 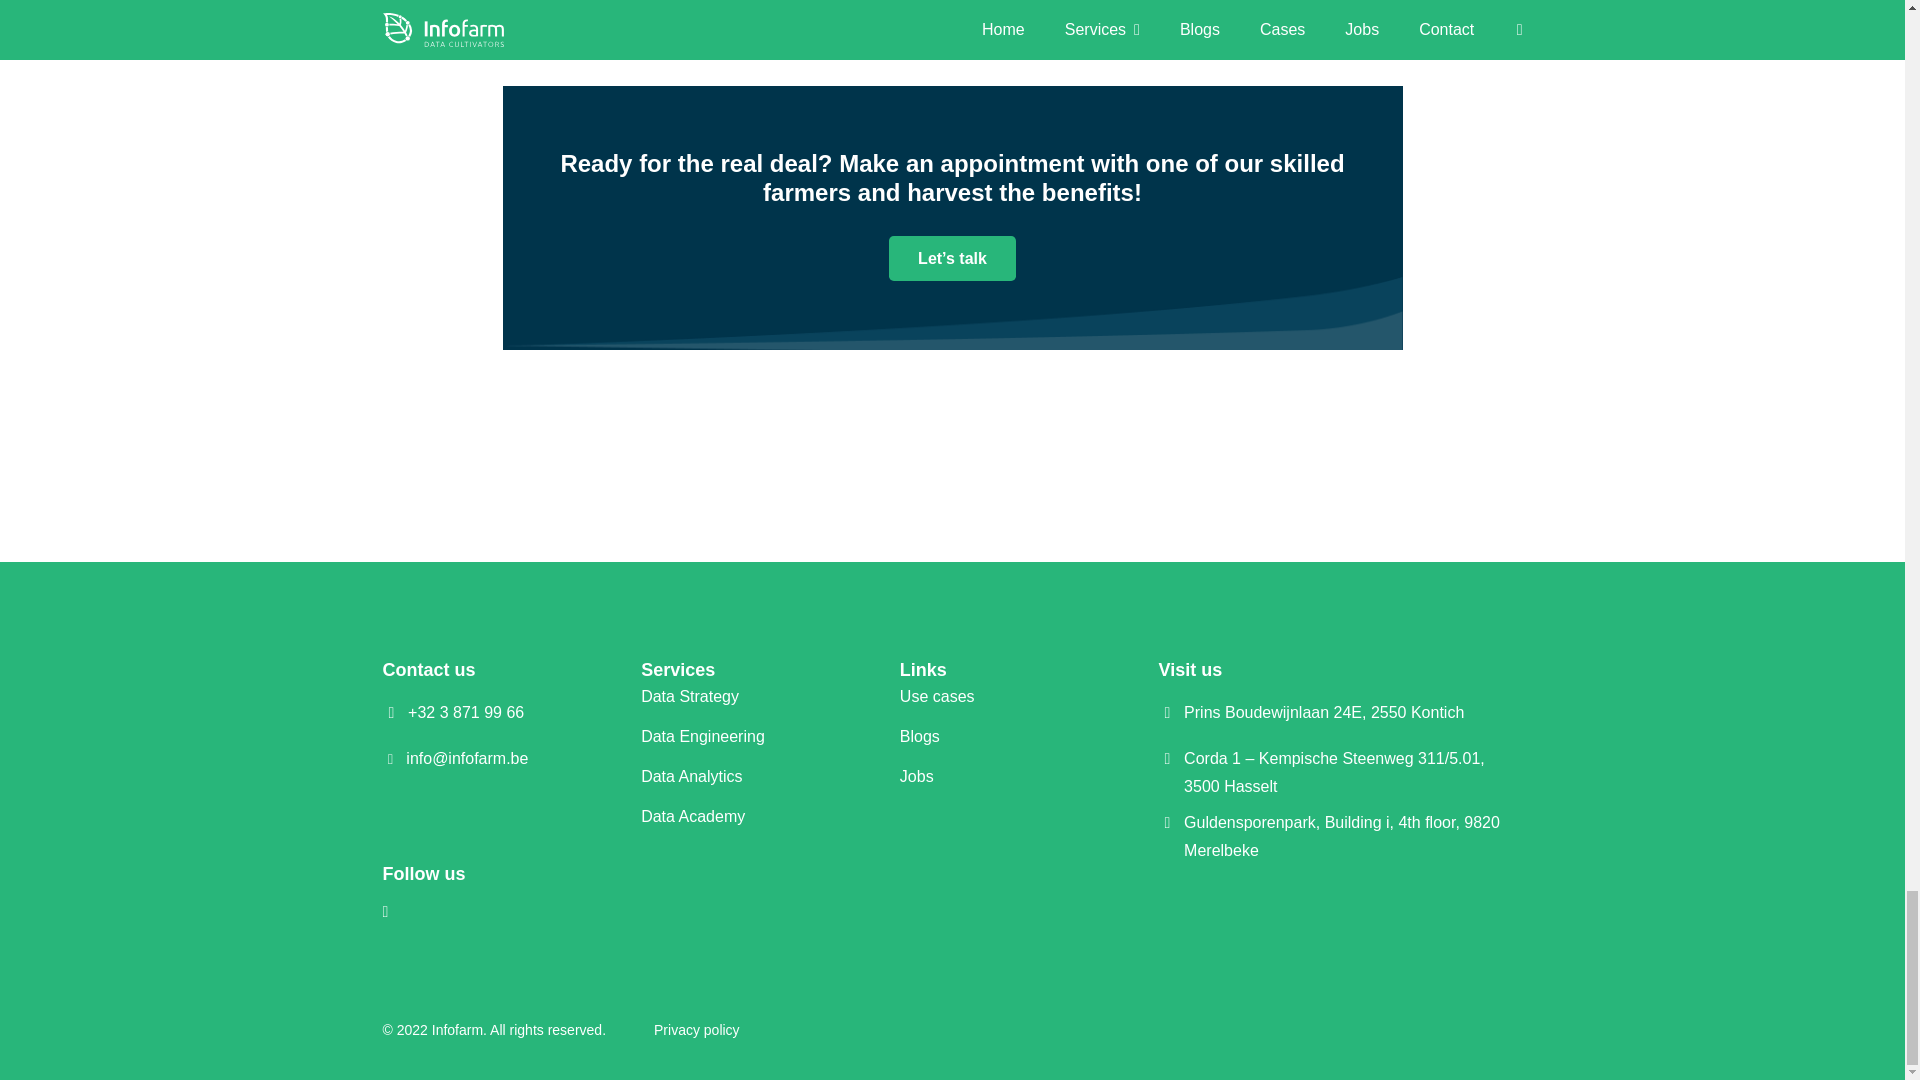 What do you see at coordinates (938, 696) in the screenshot?
I see `Use cases` at bounding box center [938, 696].